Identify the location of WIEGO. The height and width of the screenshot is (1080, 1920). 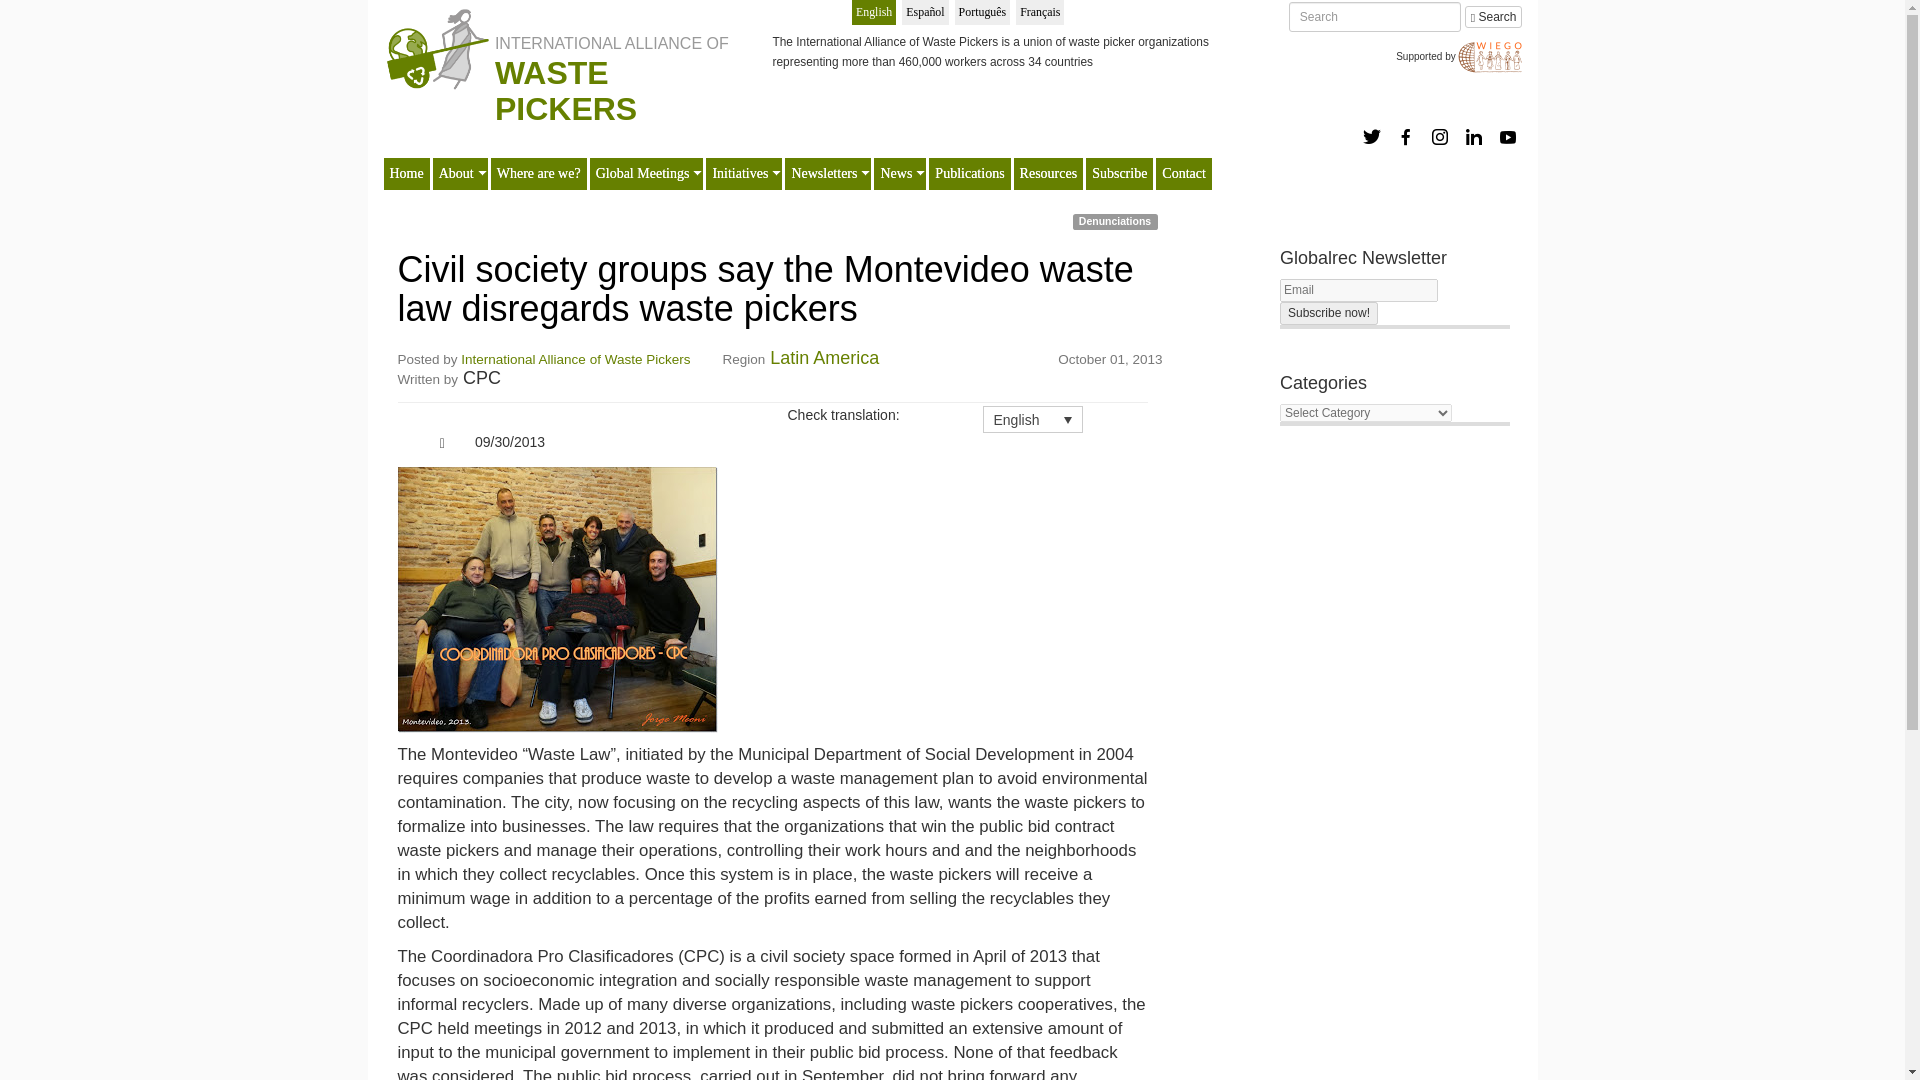
(1490, 56).